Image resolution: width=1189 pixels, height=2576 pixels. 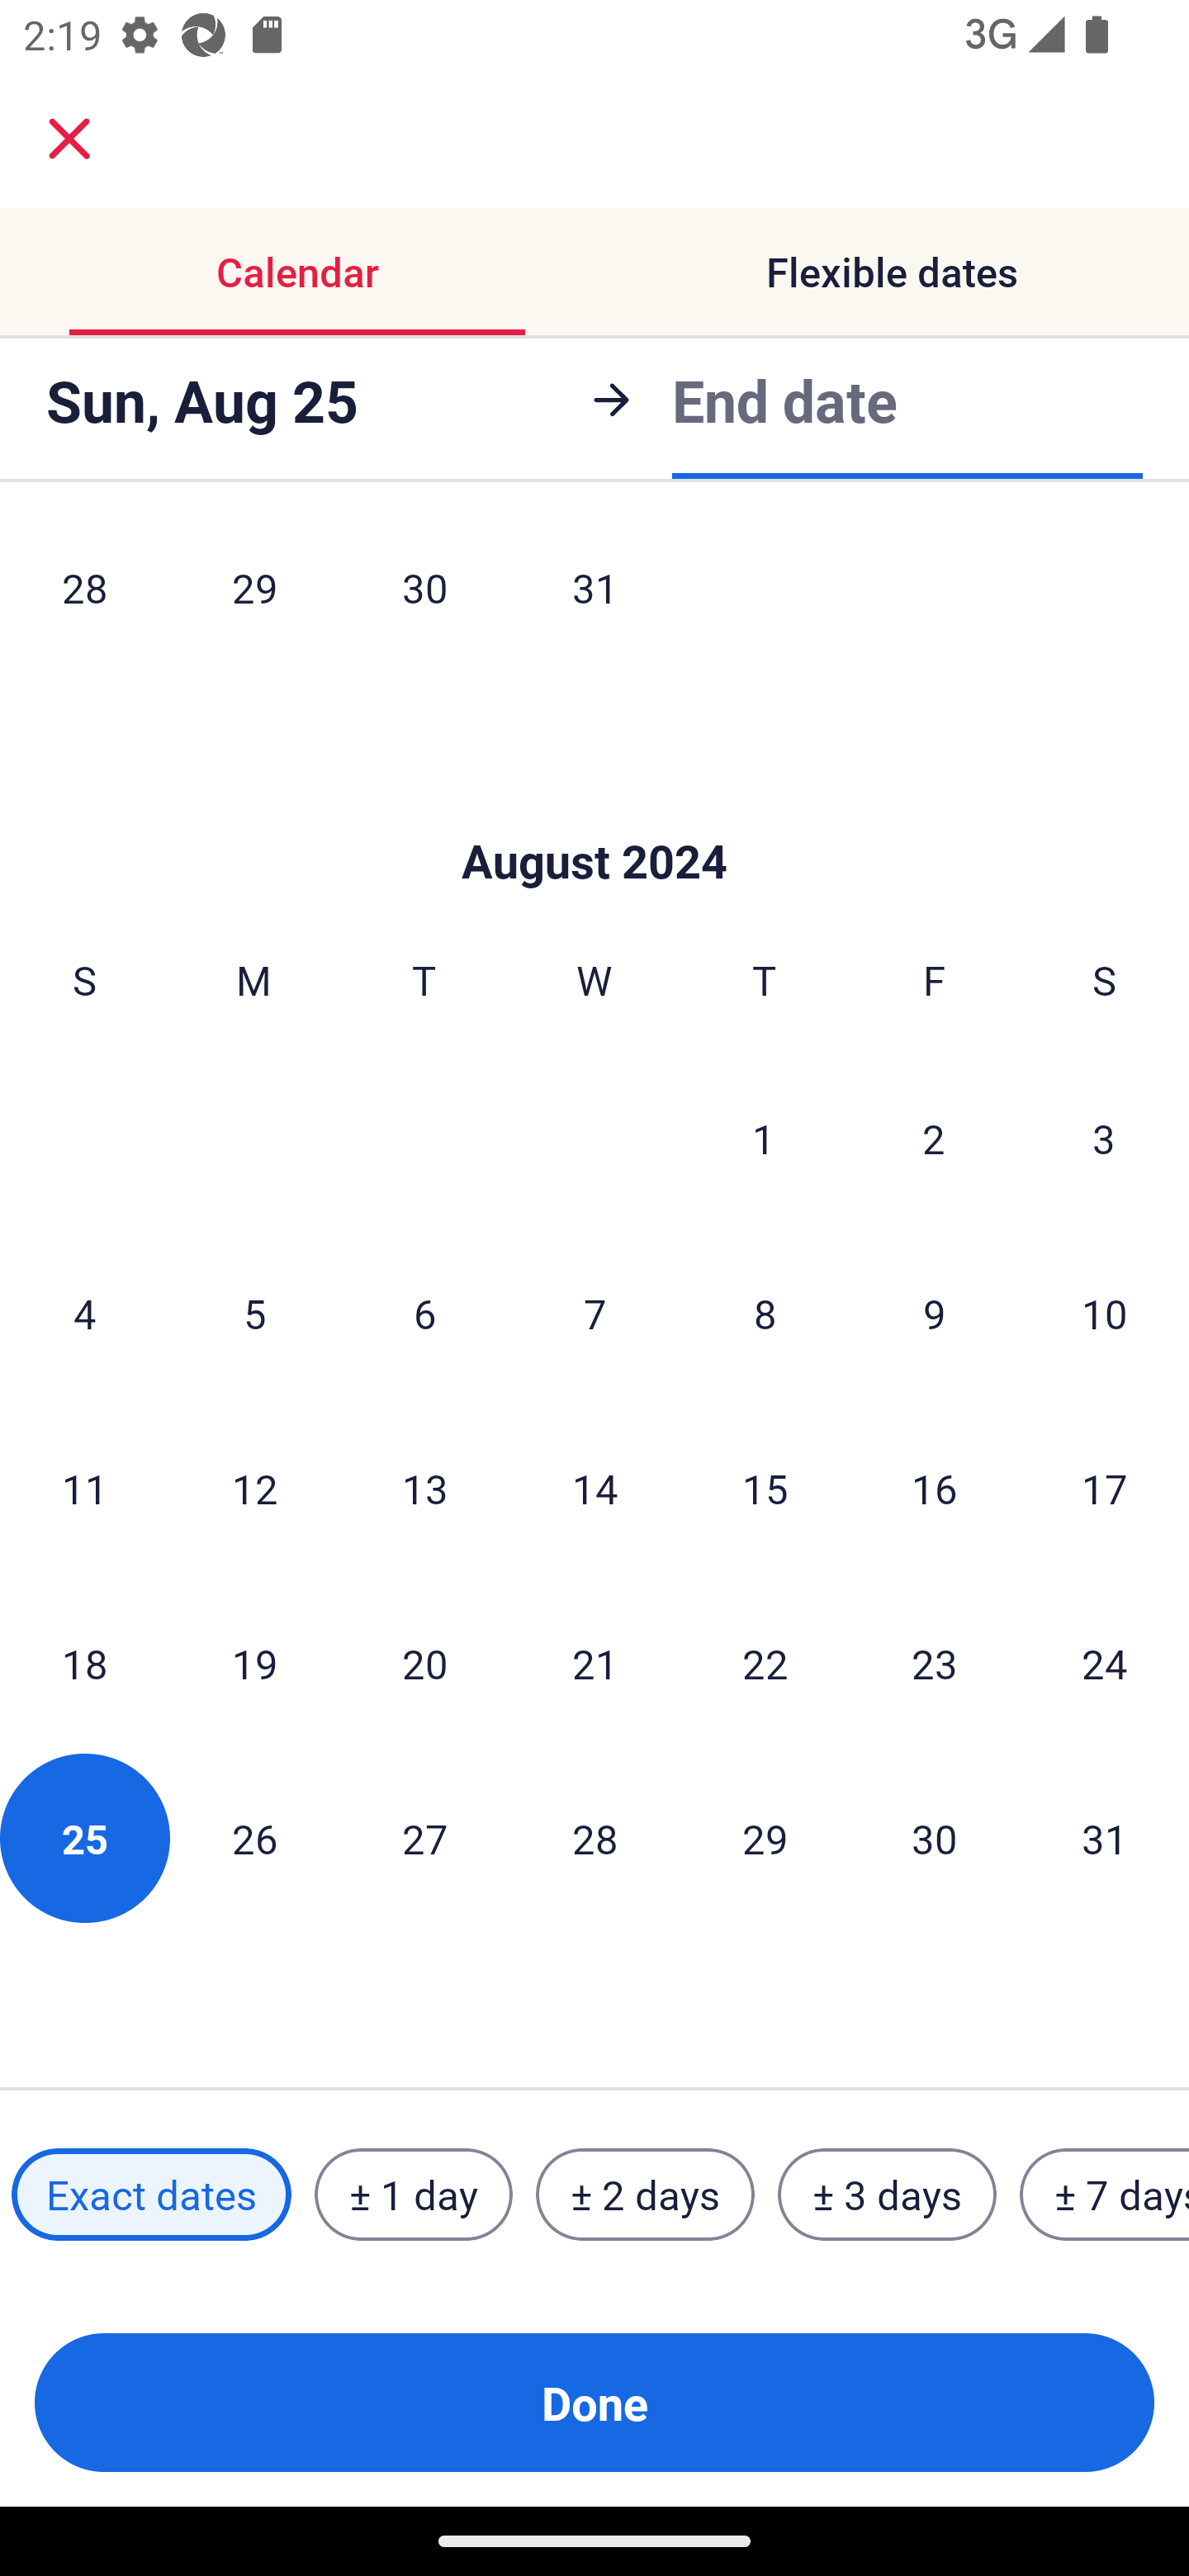 I want to click on 5 Monday, August 5, 2024, so click(x=254, y=1314).